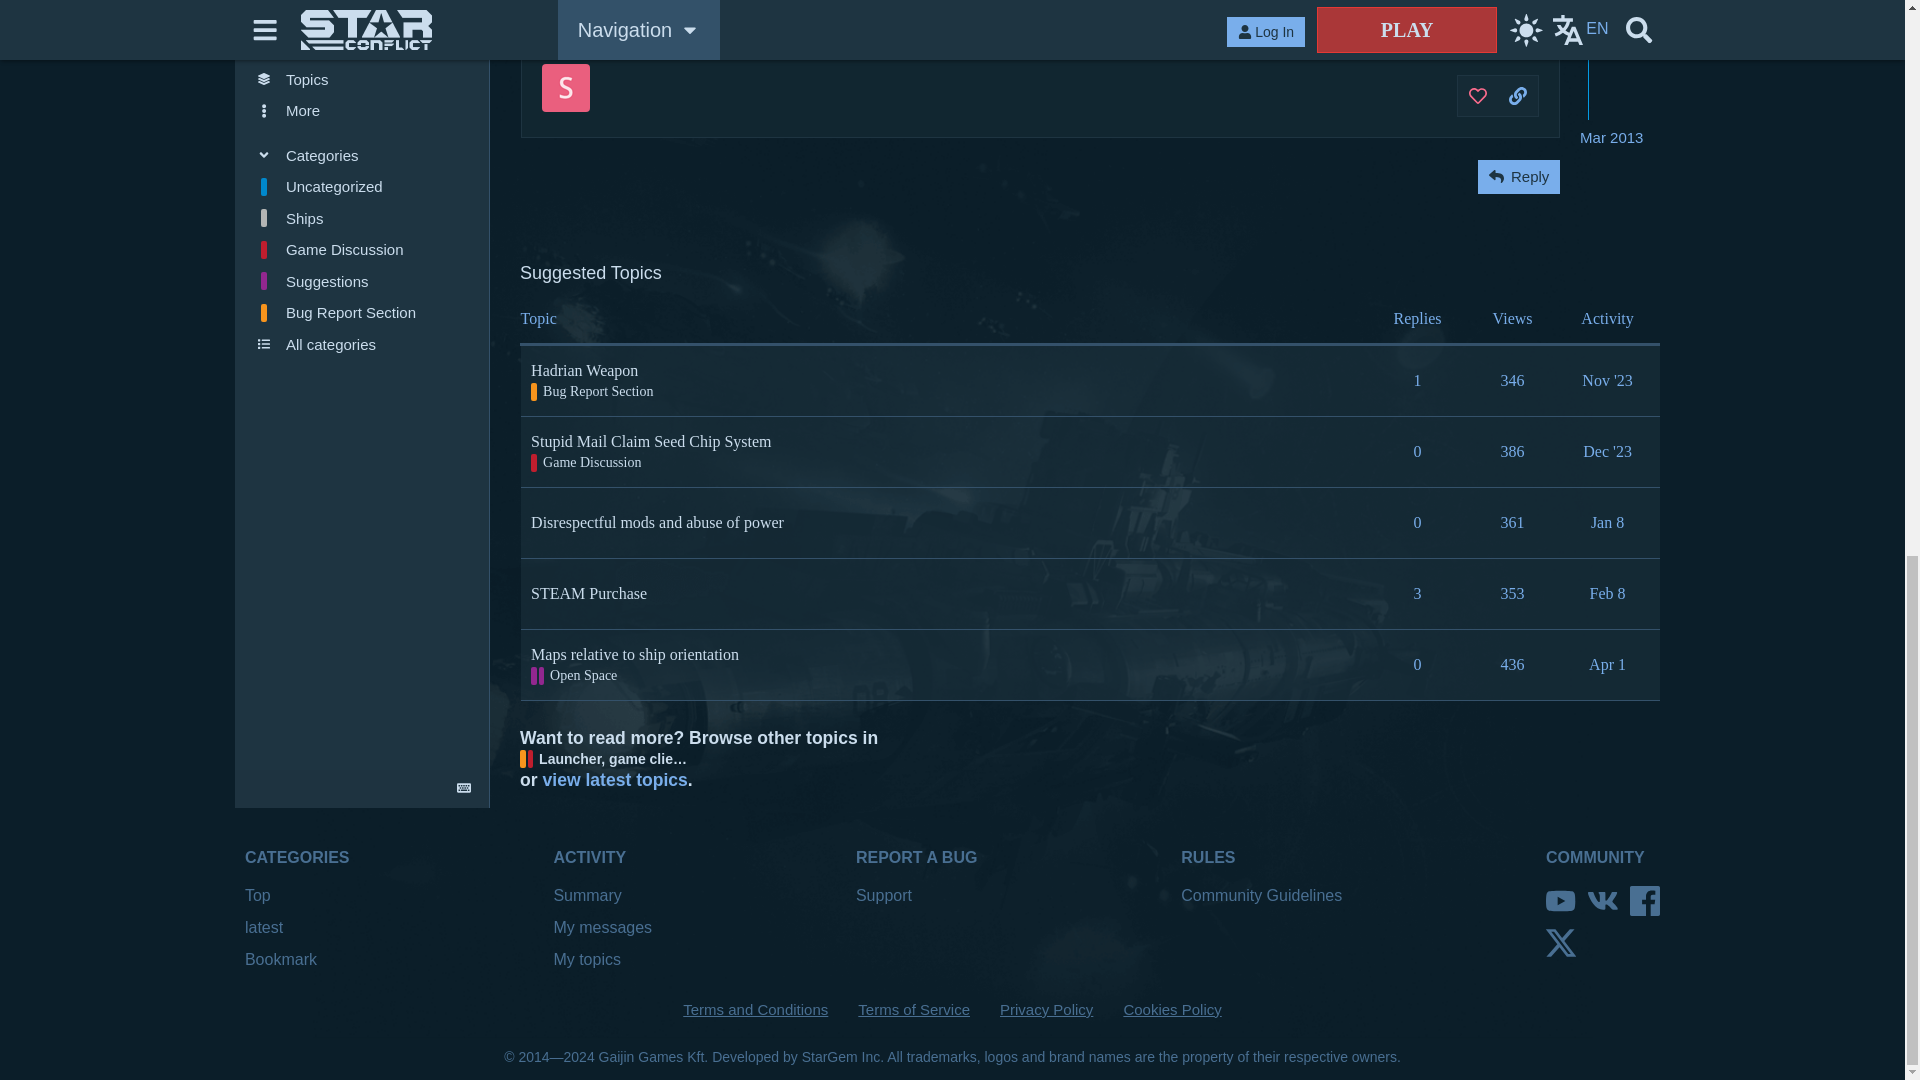  What do you see at coordinates (586, 462) in the screenshot?
I see `Game Discussion` at bounding box center [586, 462].